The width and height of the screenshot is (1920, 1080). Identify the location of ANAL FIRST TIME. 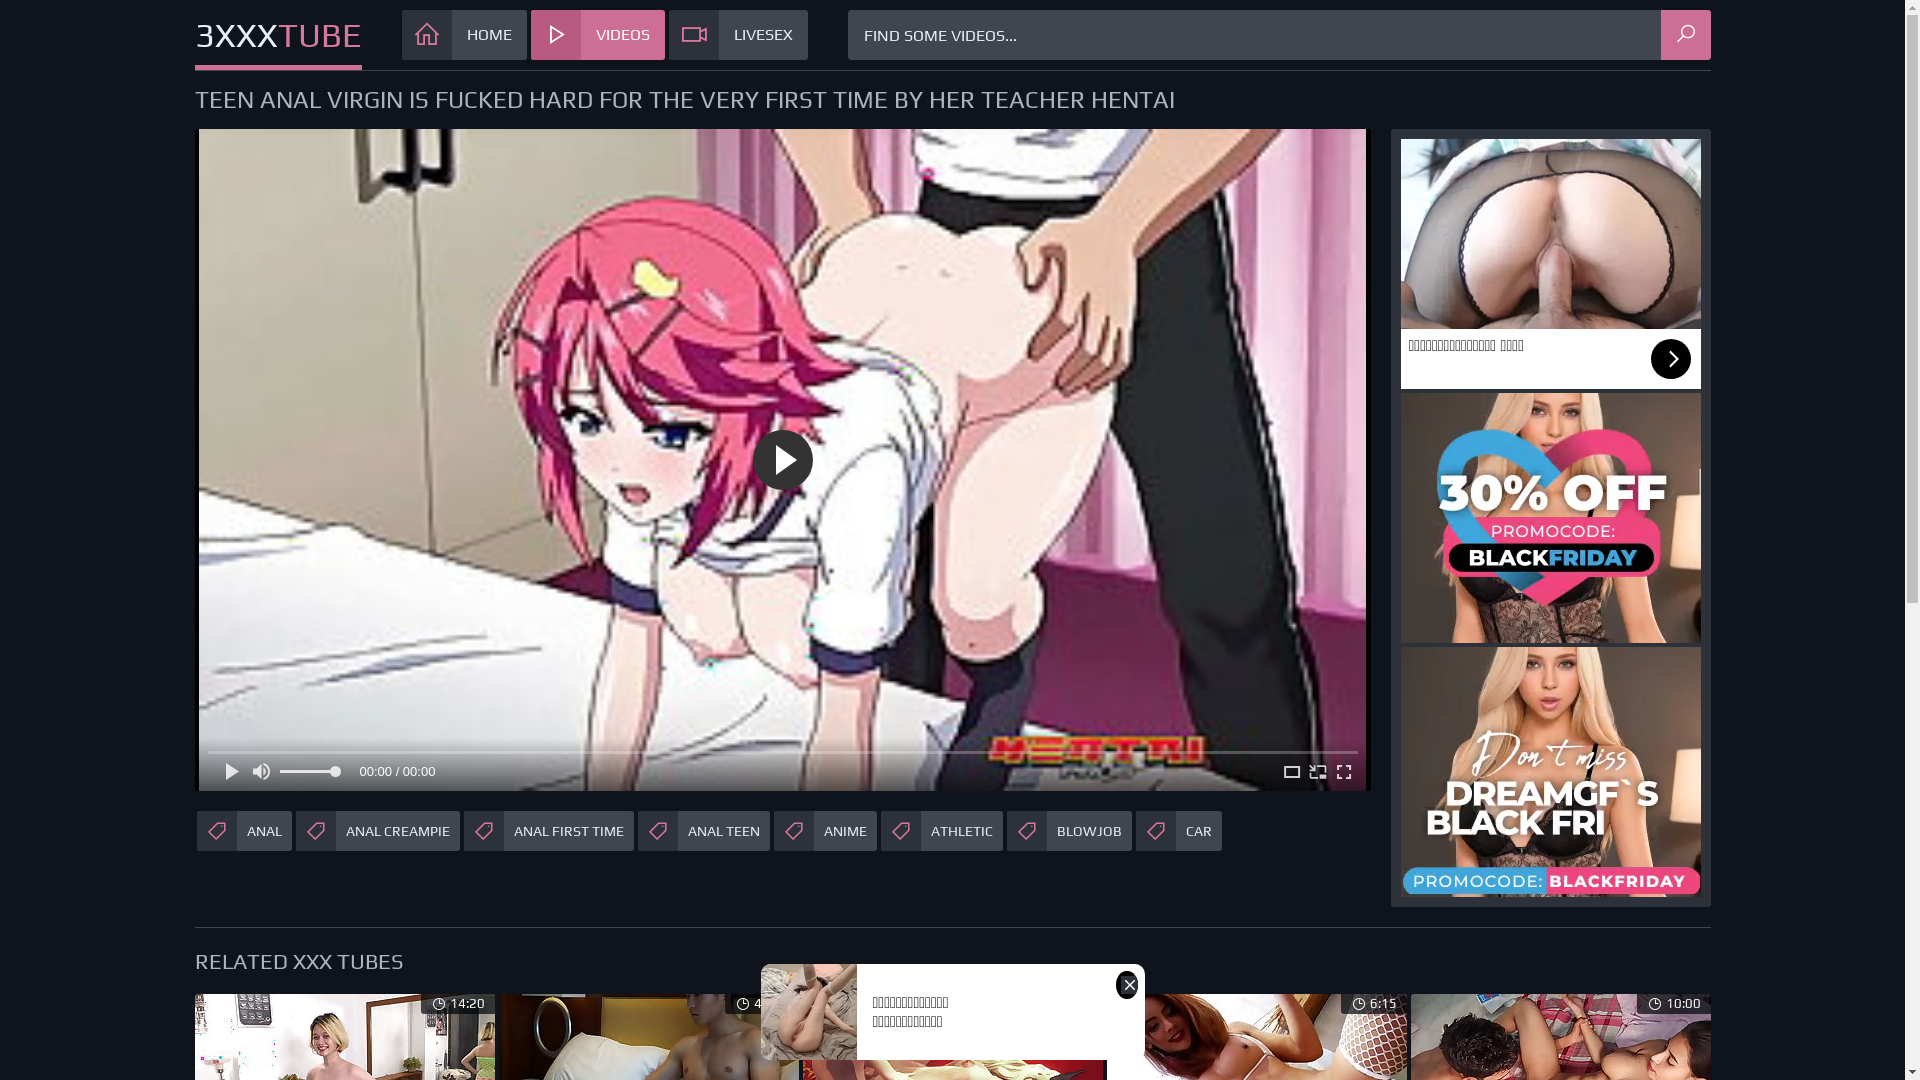
(549, 830).